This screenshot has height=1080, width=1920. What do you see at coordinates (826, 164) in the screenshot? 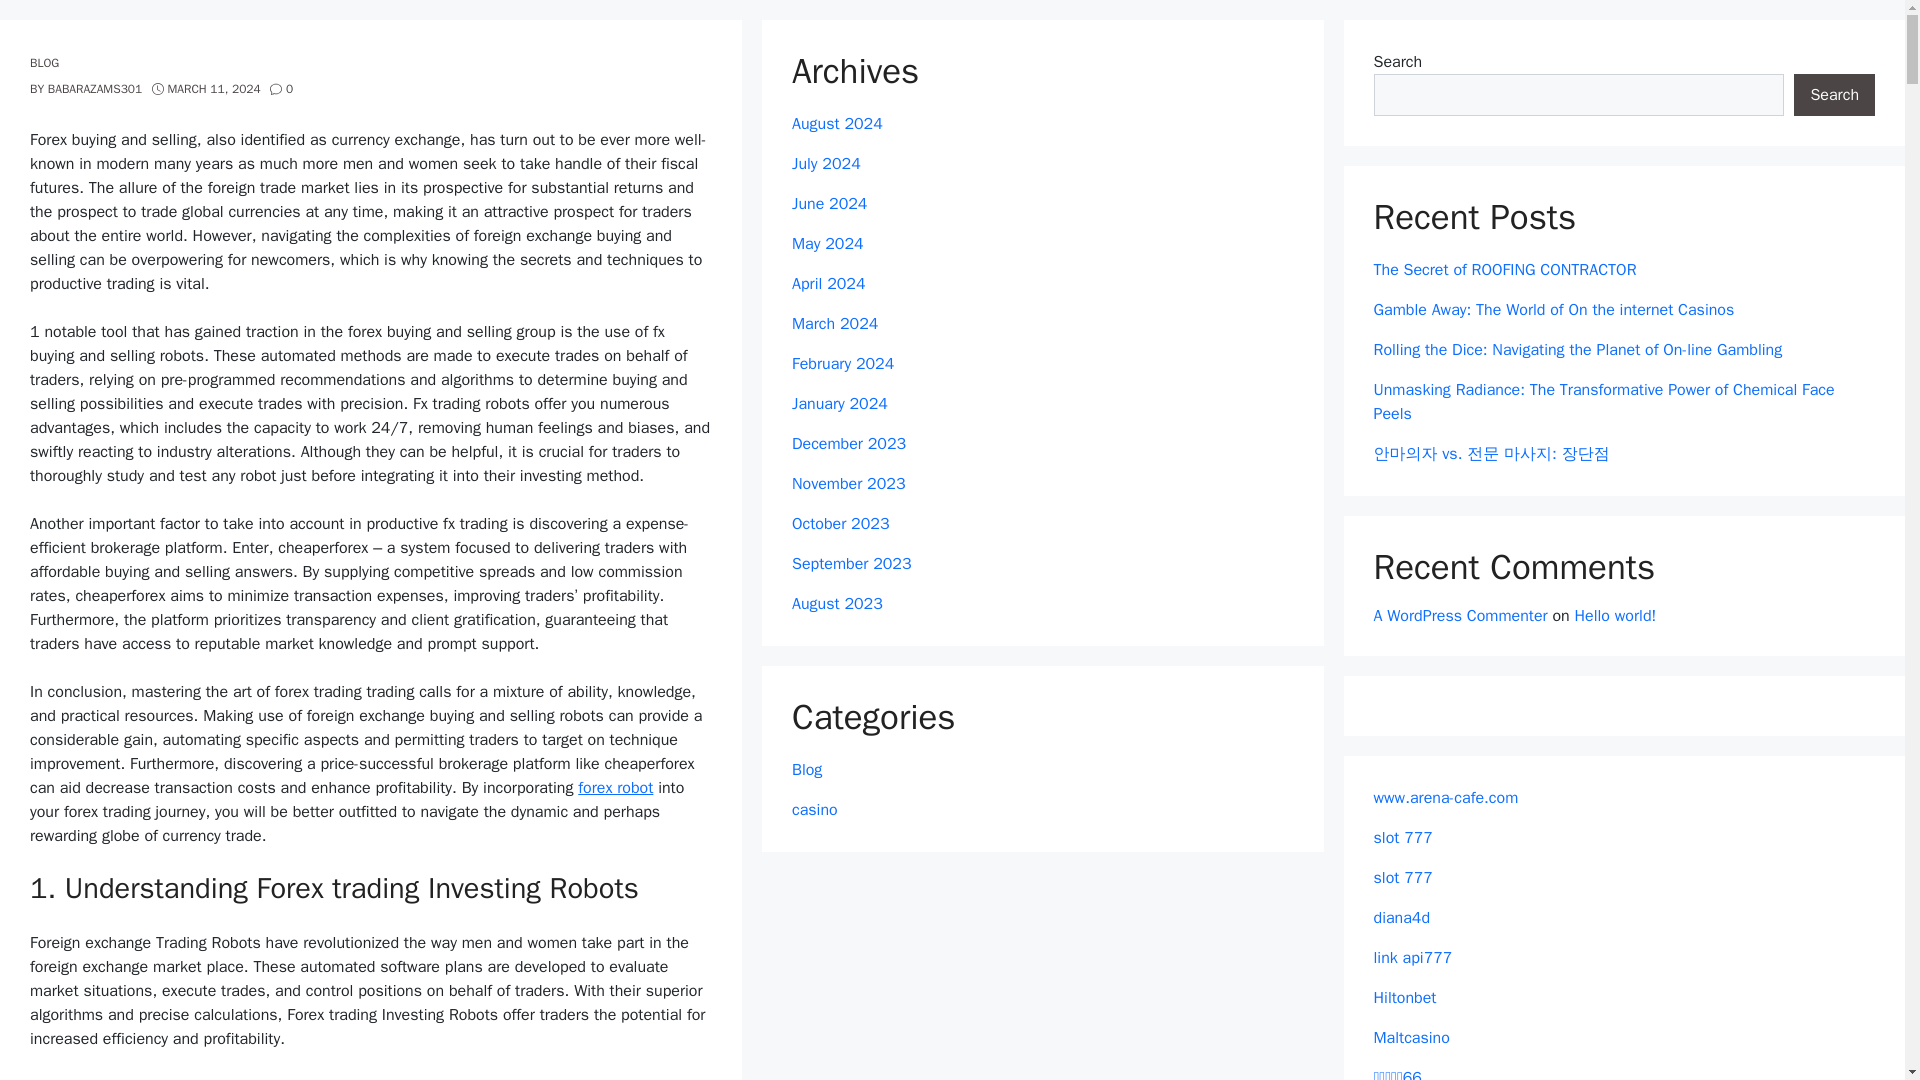
I see `July 2024` at bounding box center [826, 164].